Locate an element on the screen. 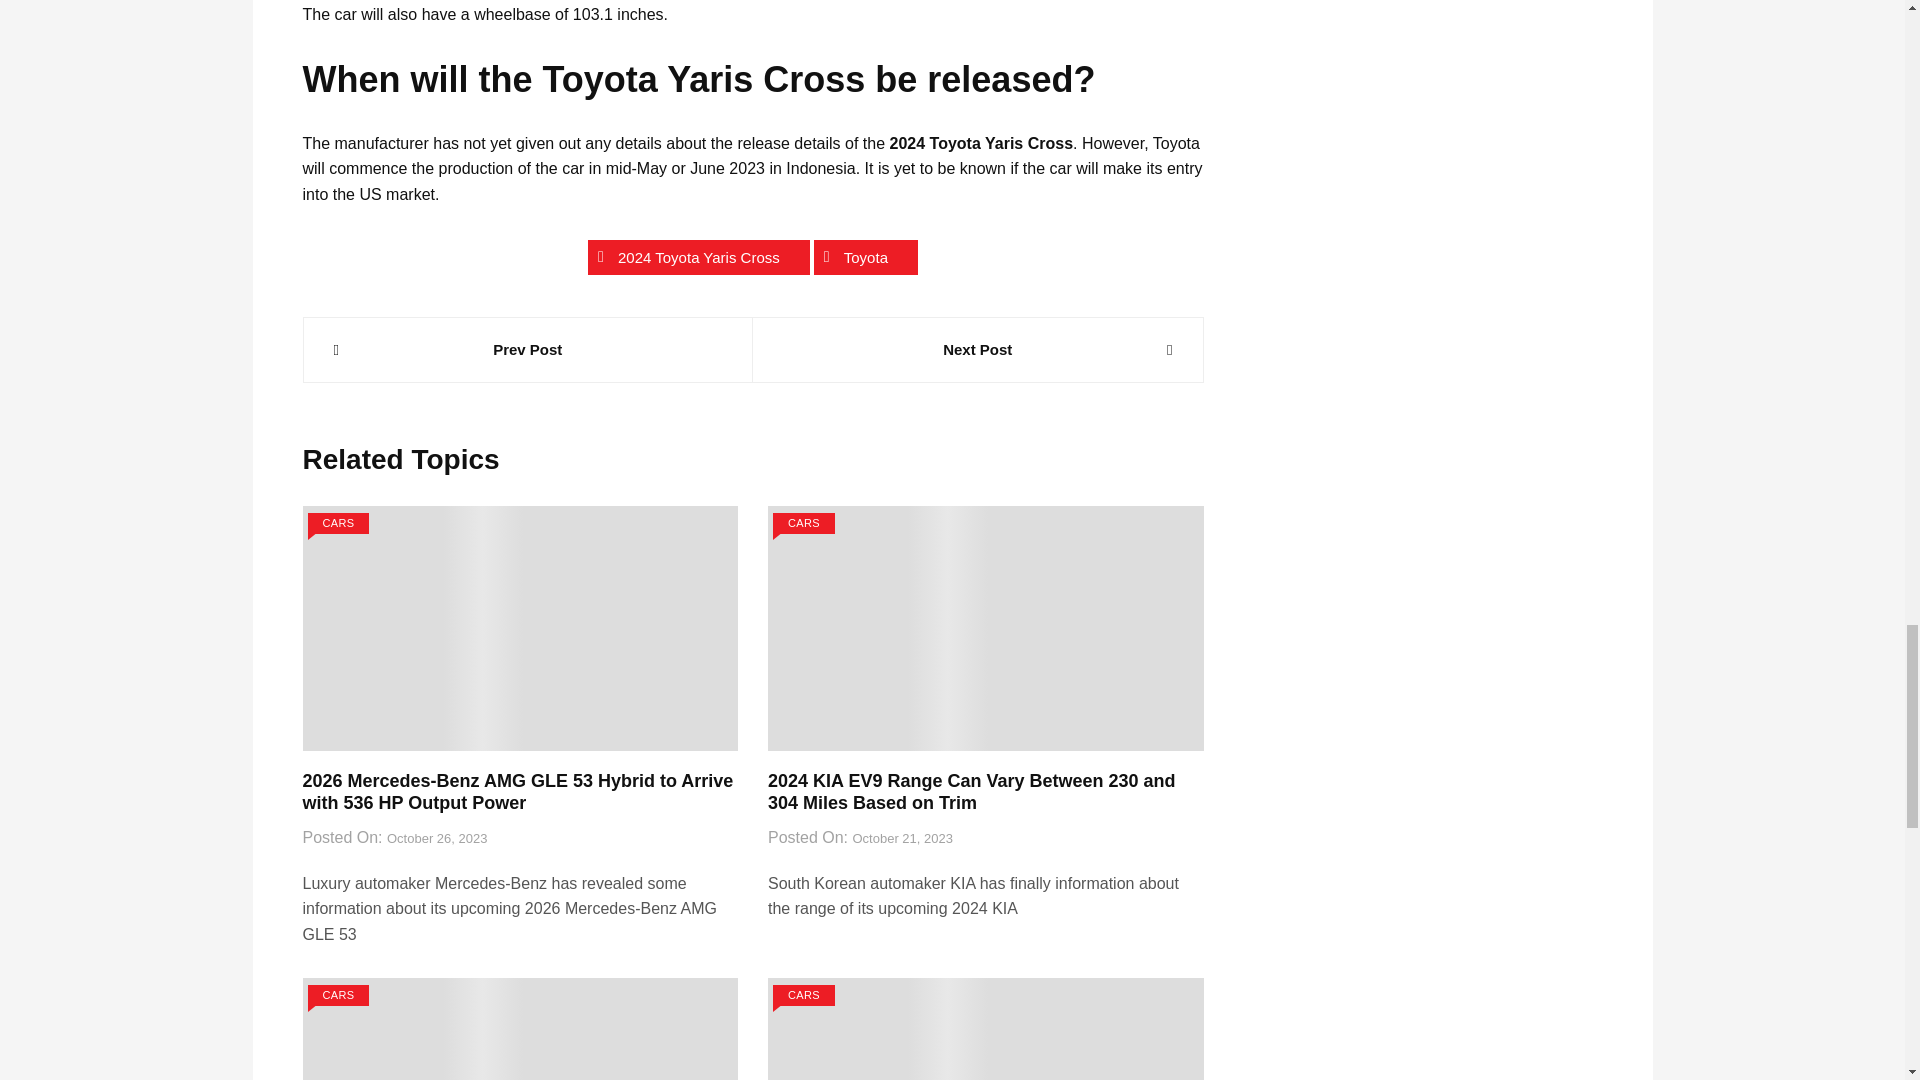 The image size is (1920, 1080). CARS is located at coordinates (338, 523).